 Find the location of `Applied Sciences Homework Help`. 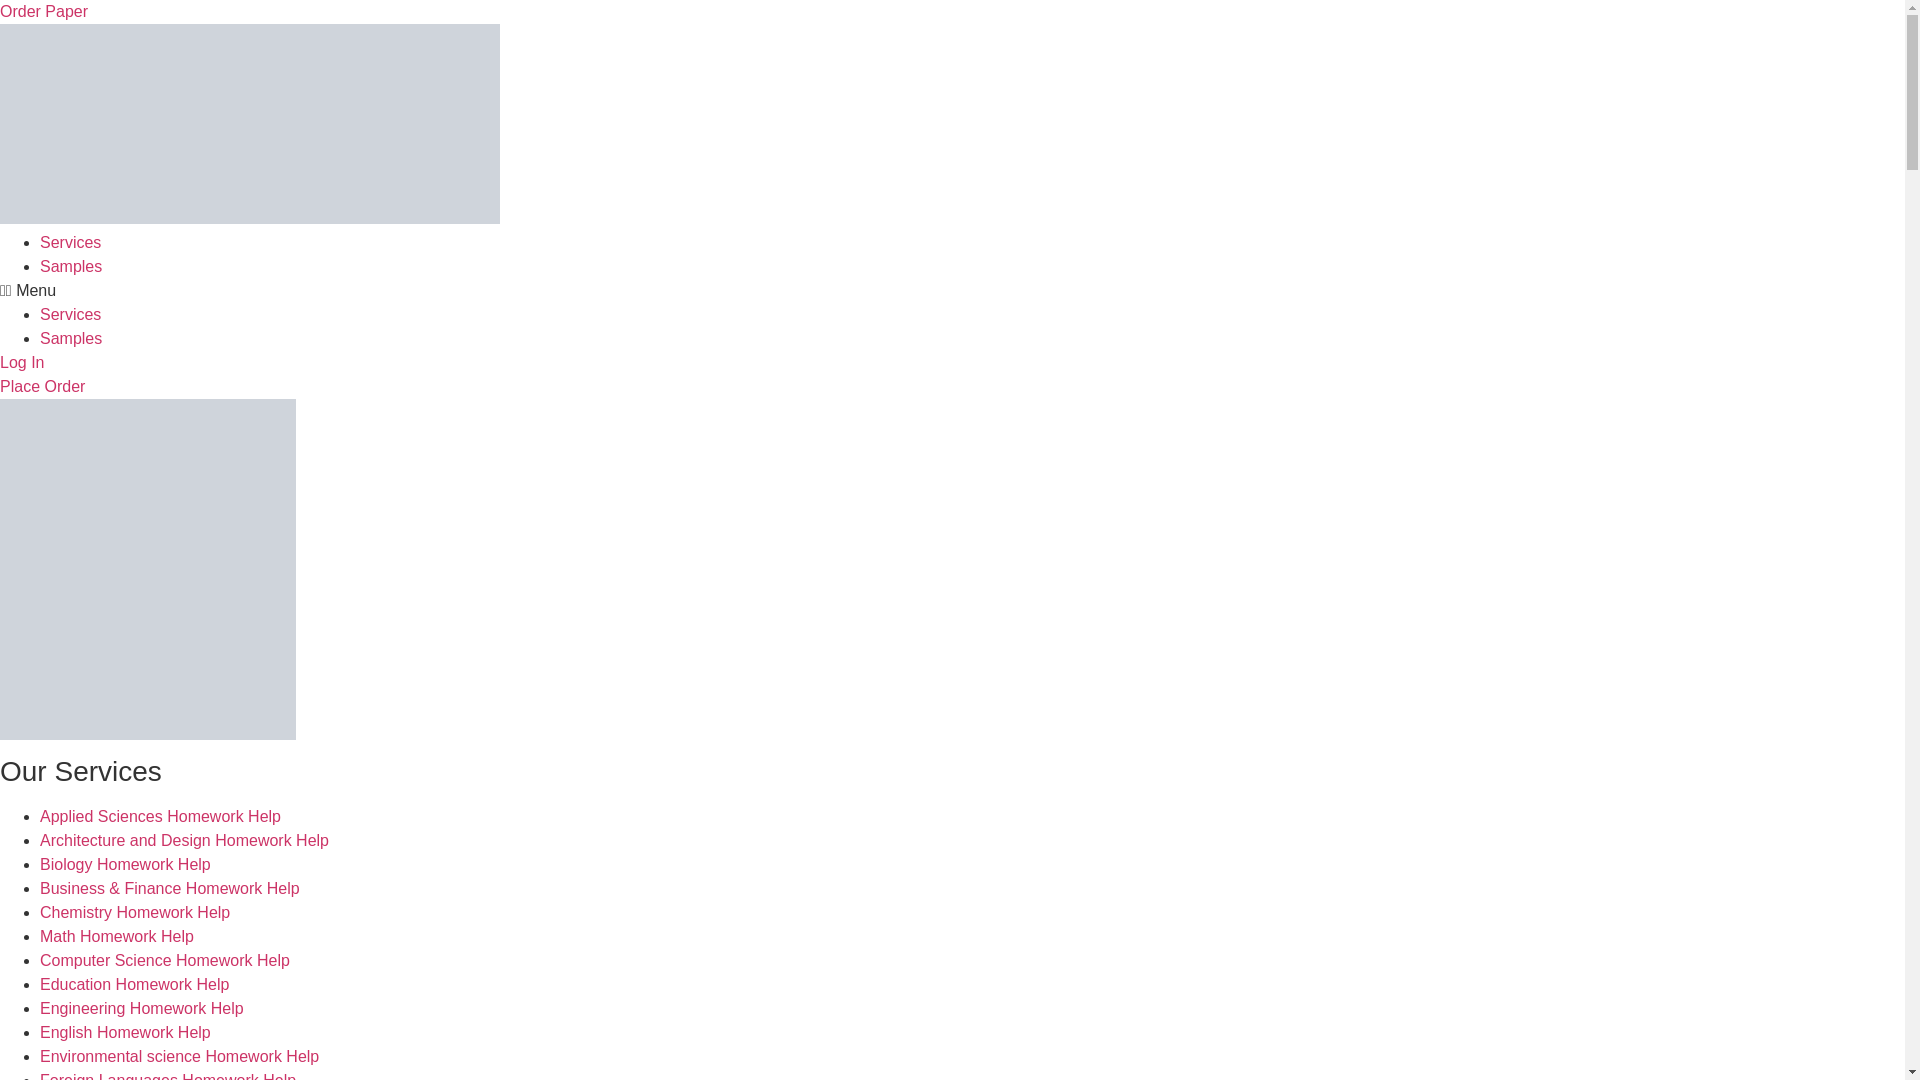

Applied Sciences Homework Help is located at coordinates (160, 816).